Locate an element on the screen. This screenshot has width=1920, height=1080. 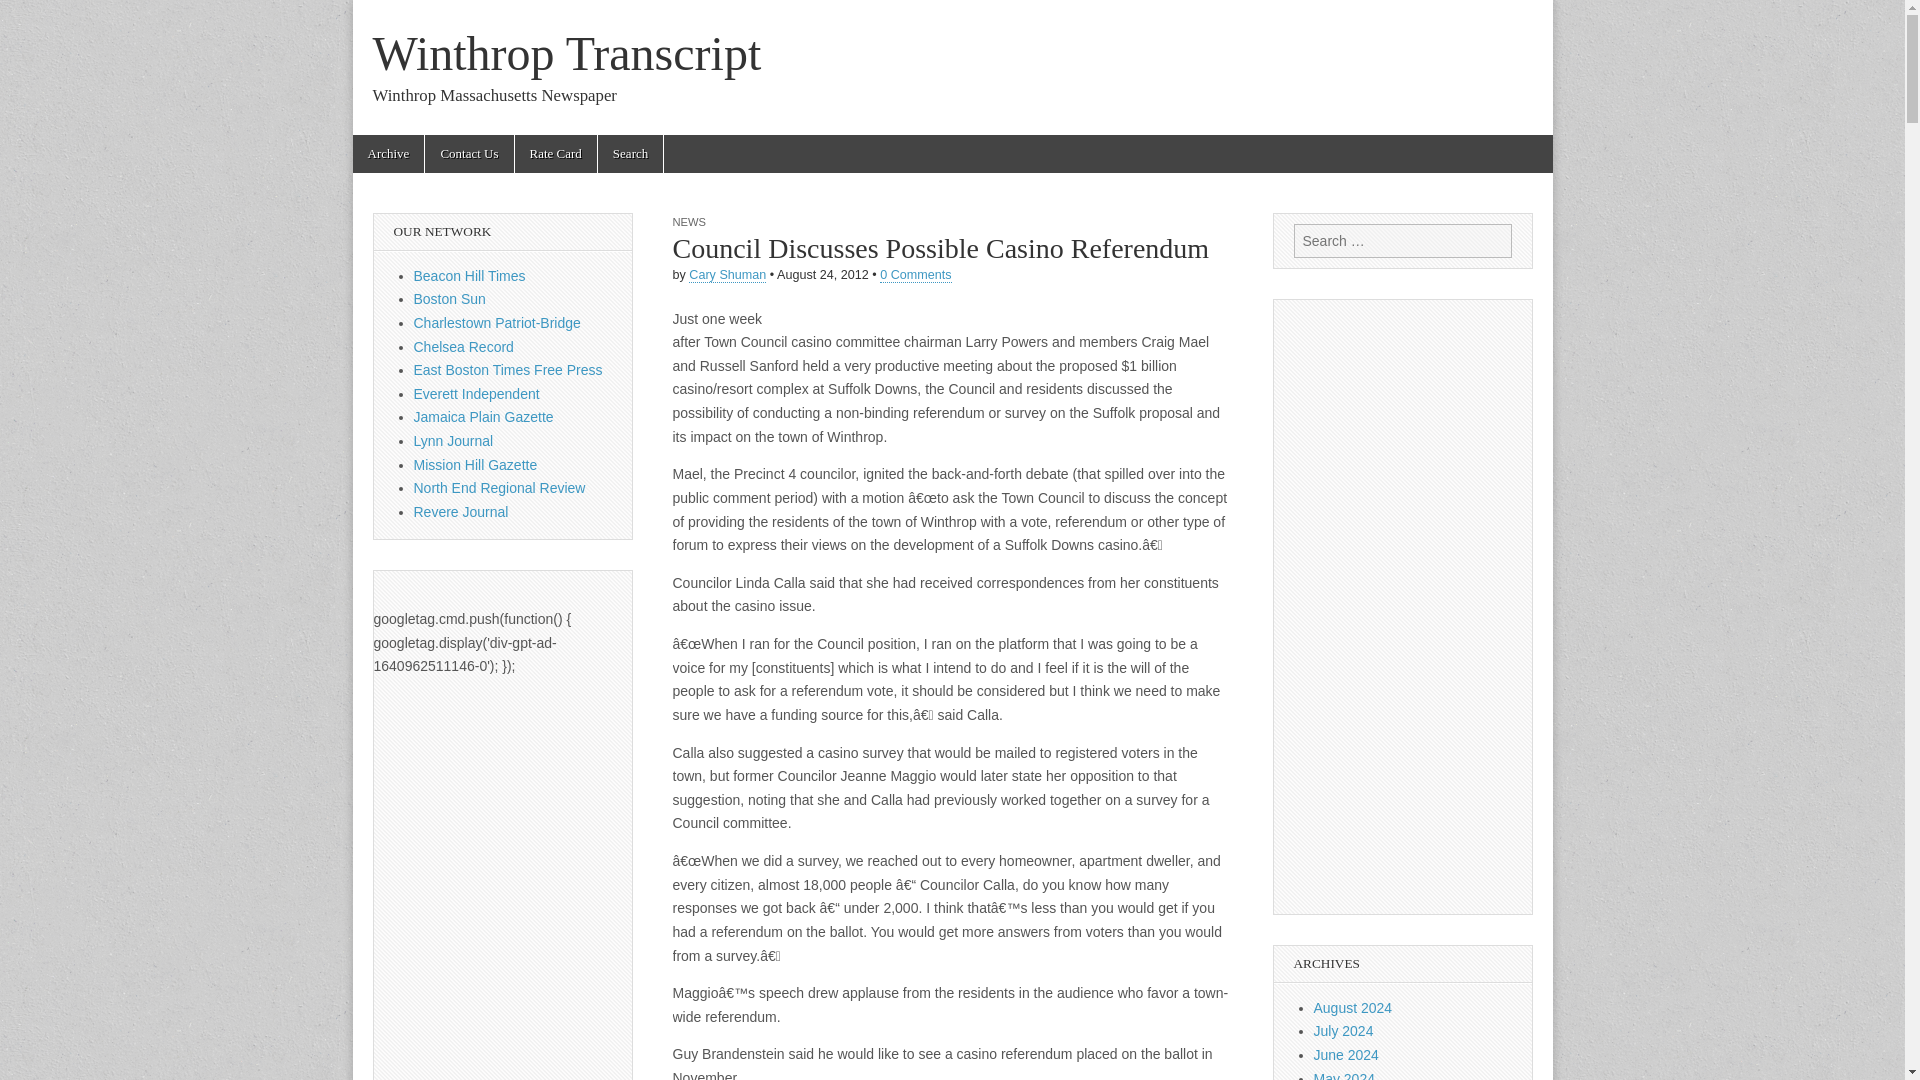
Beacon Hill Times is located at coordinates (470, 276).